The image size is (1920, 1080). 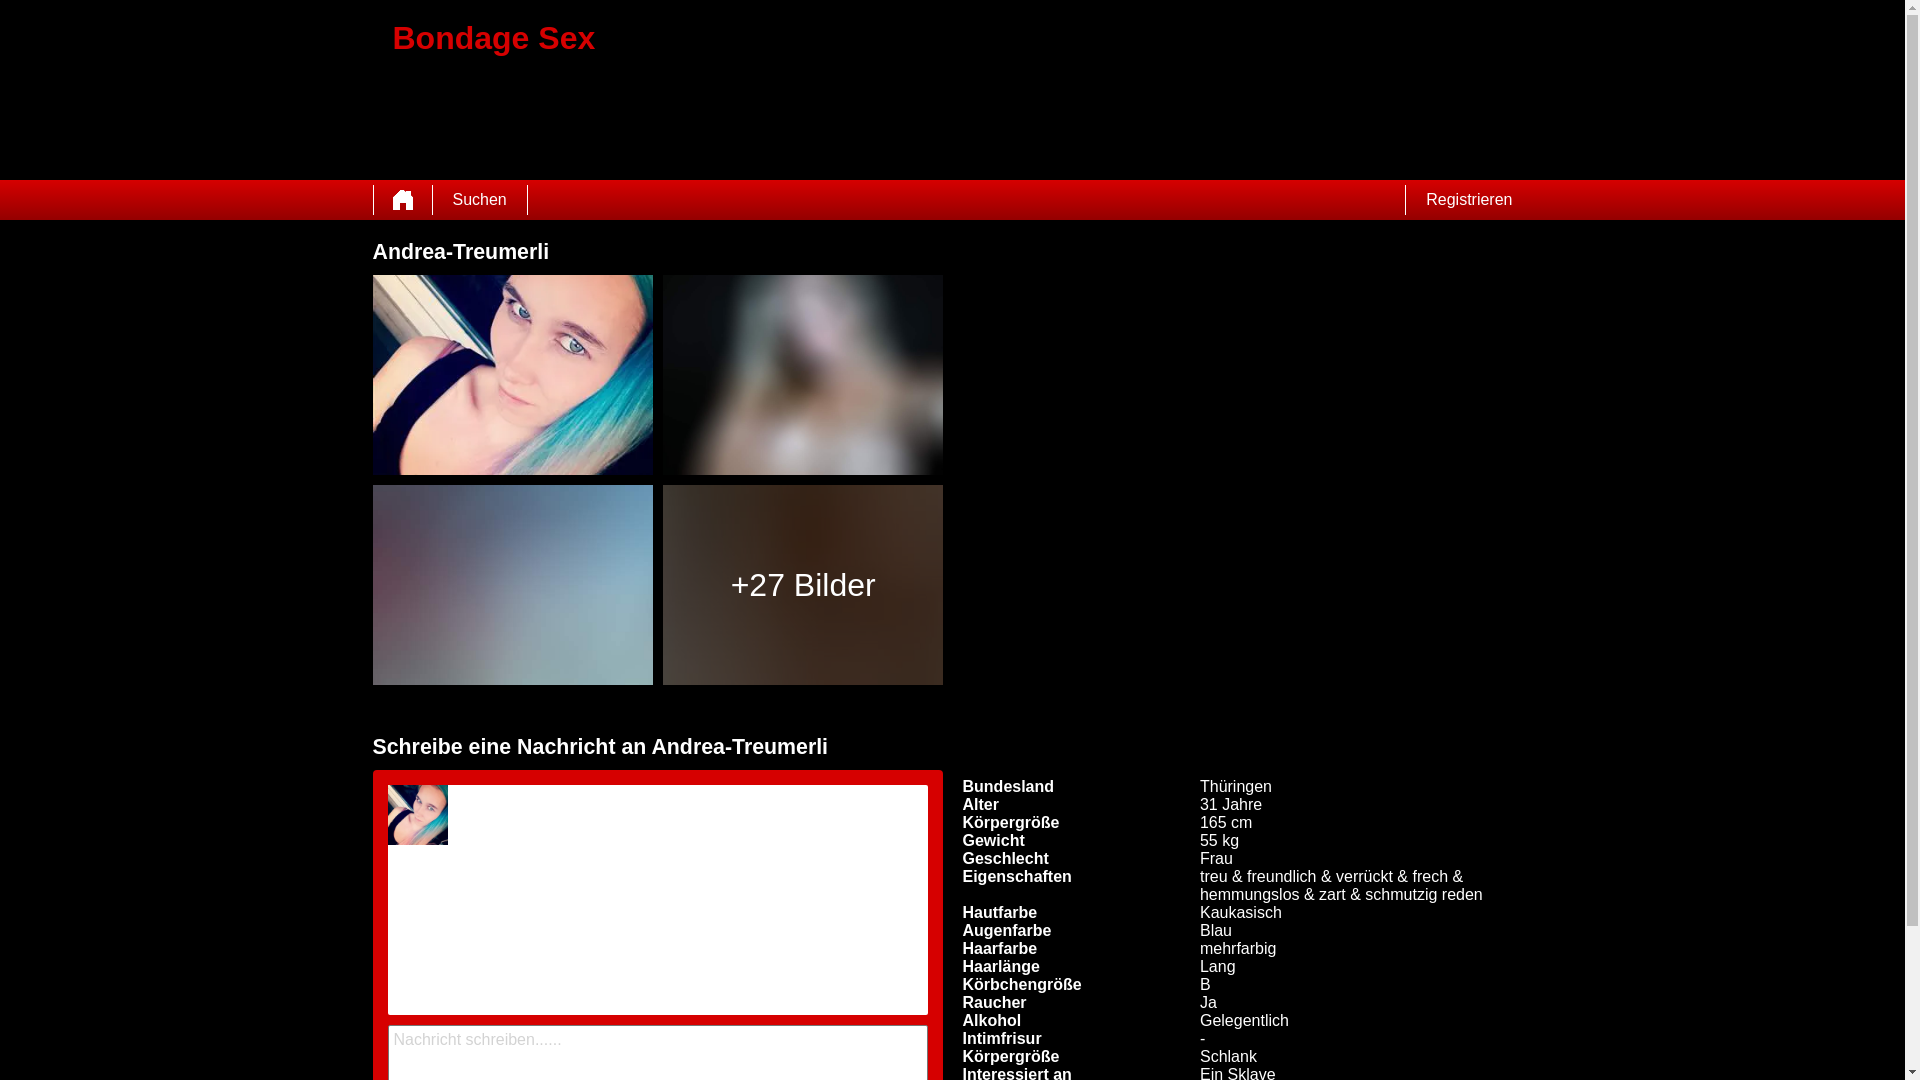 What do you see at coordinates (802, 585) in the screenshot?
I see `+27 Bilder` at bounding box center [802, 585].